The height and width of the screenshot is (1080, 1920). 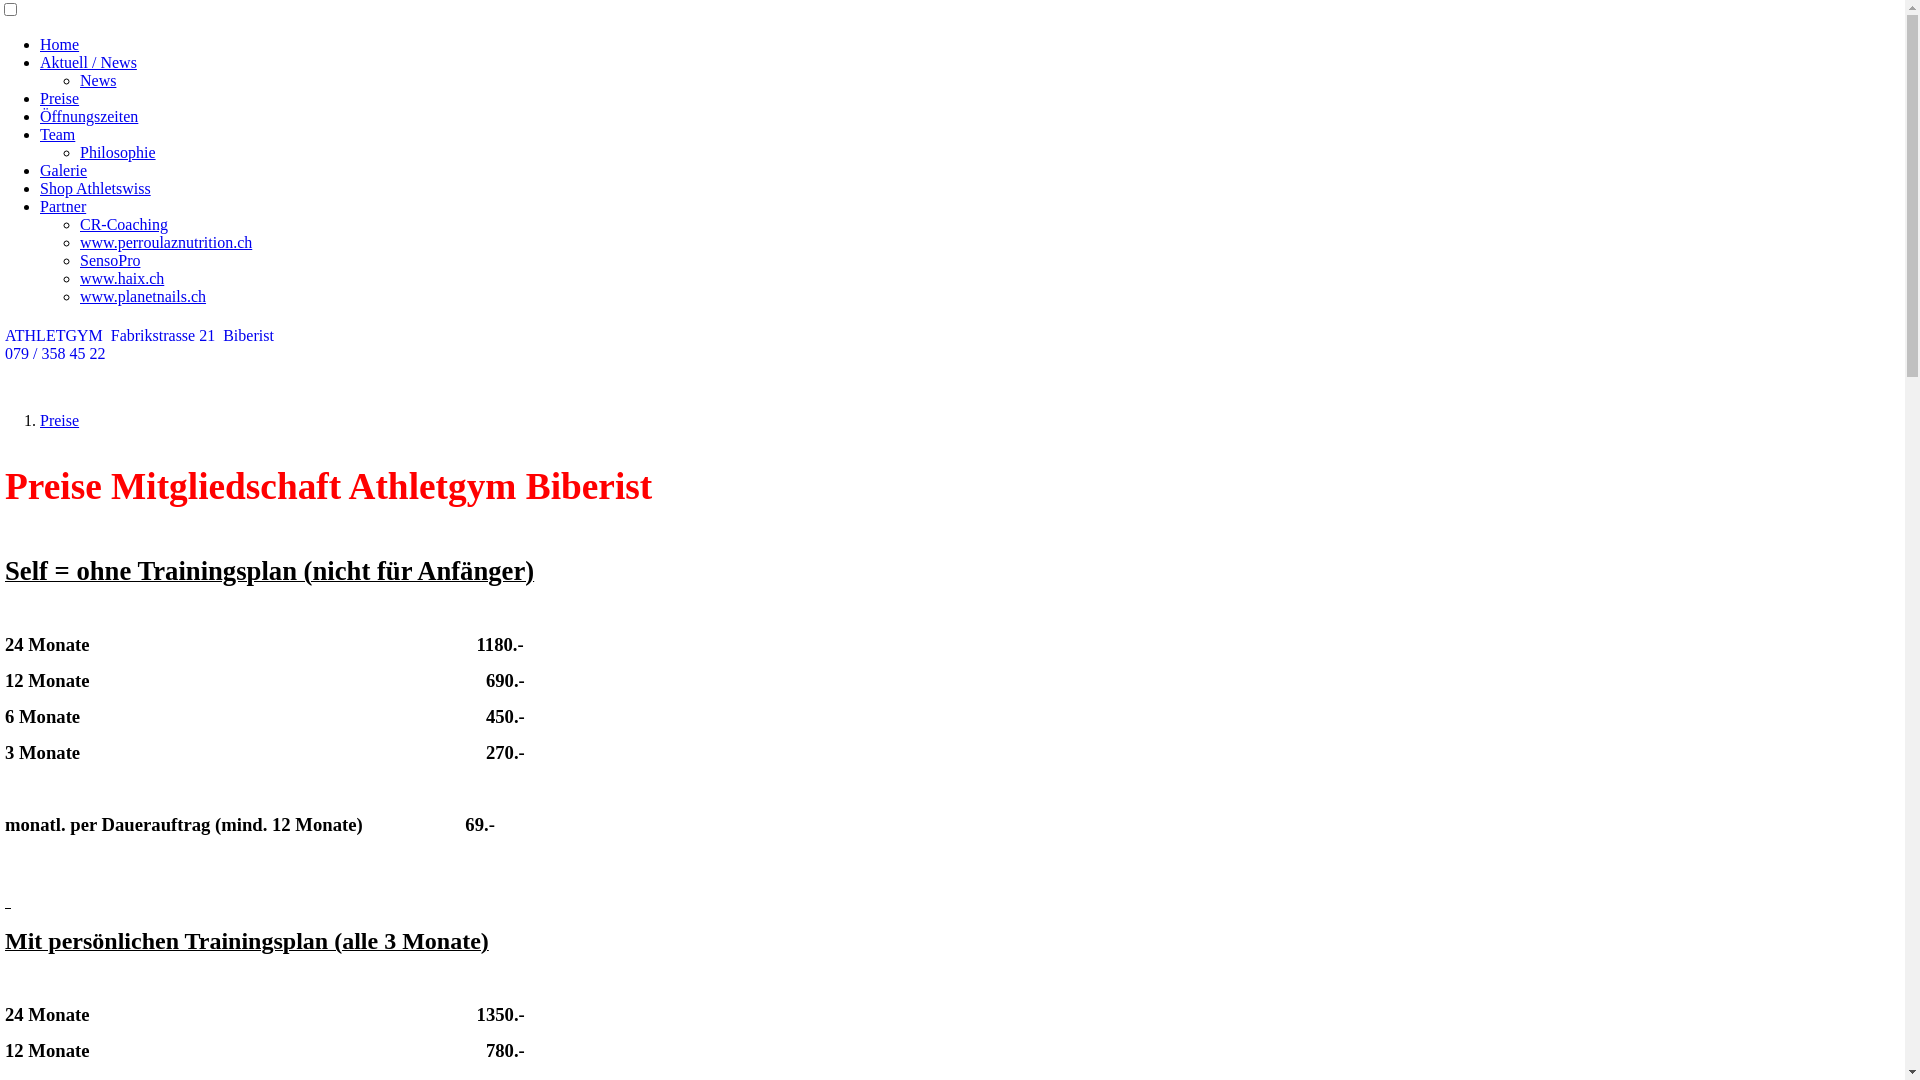 What do you see at coordinates (58, 134) in the screenshot?
I see `Team` at bounding box center [58, 134].